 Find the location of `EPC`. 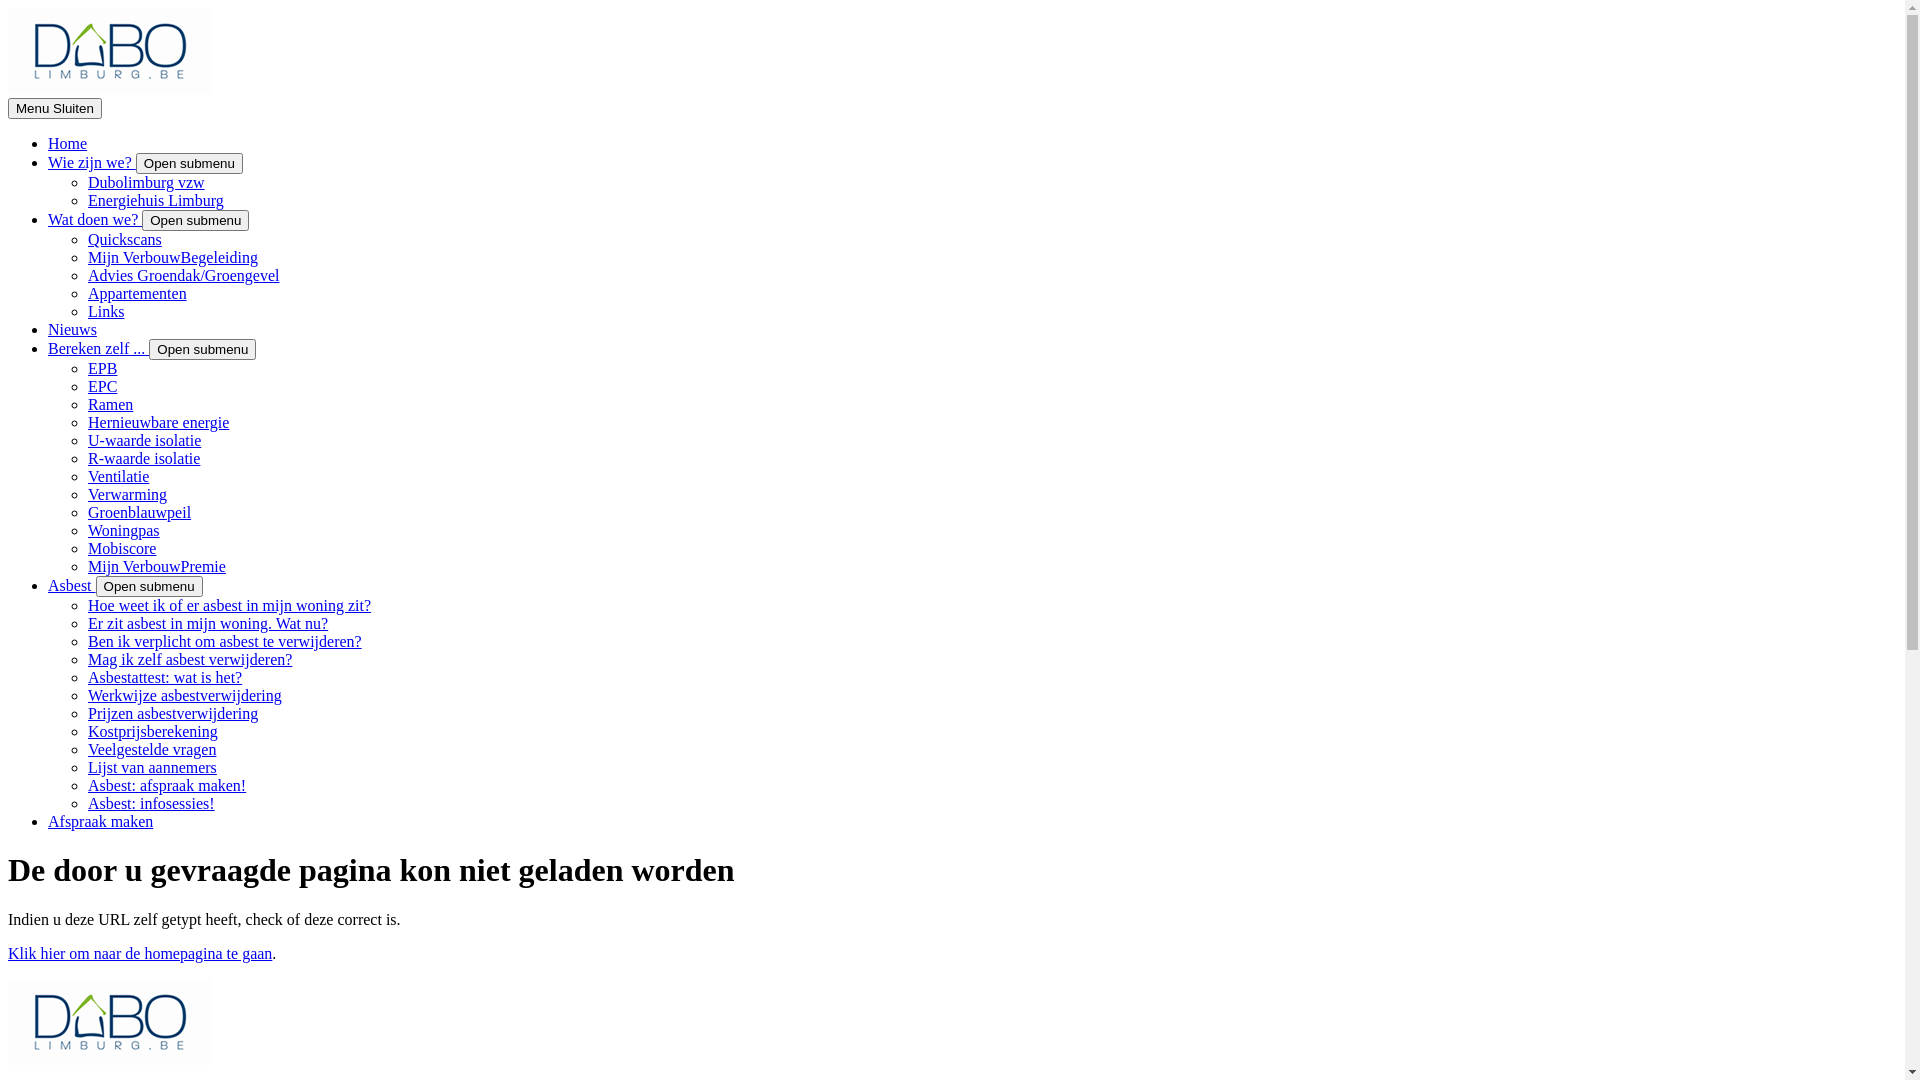

EPC is located at coordinates (102, 386).